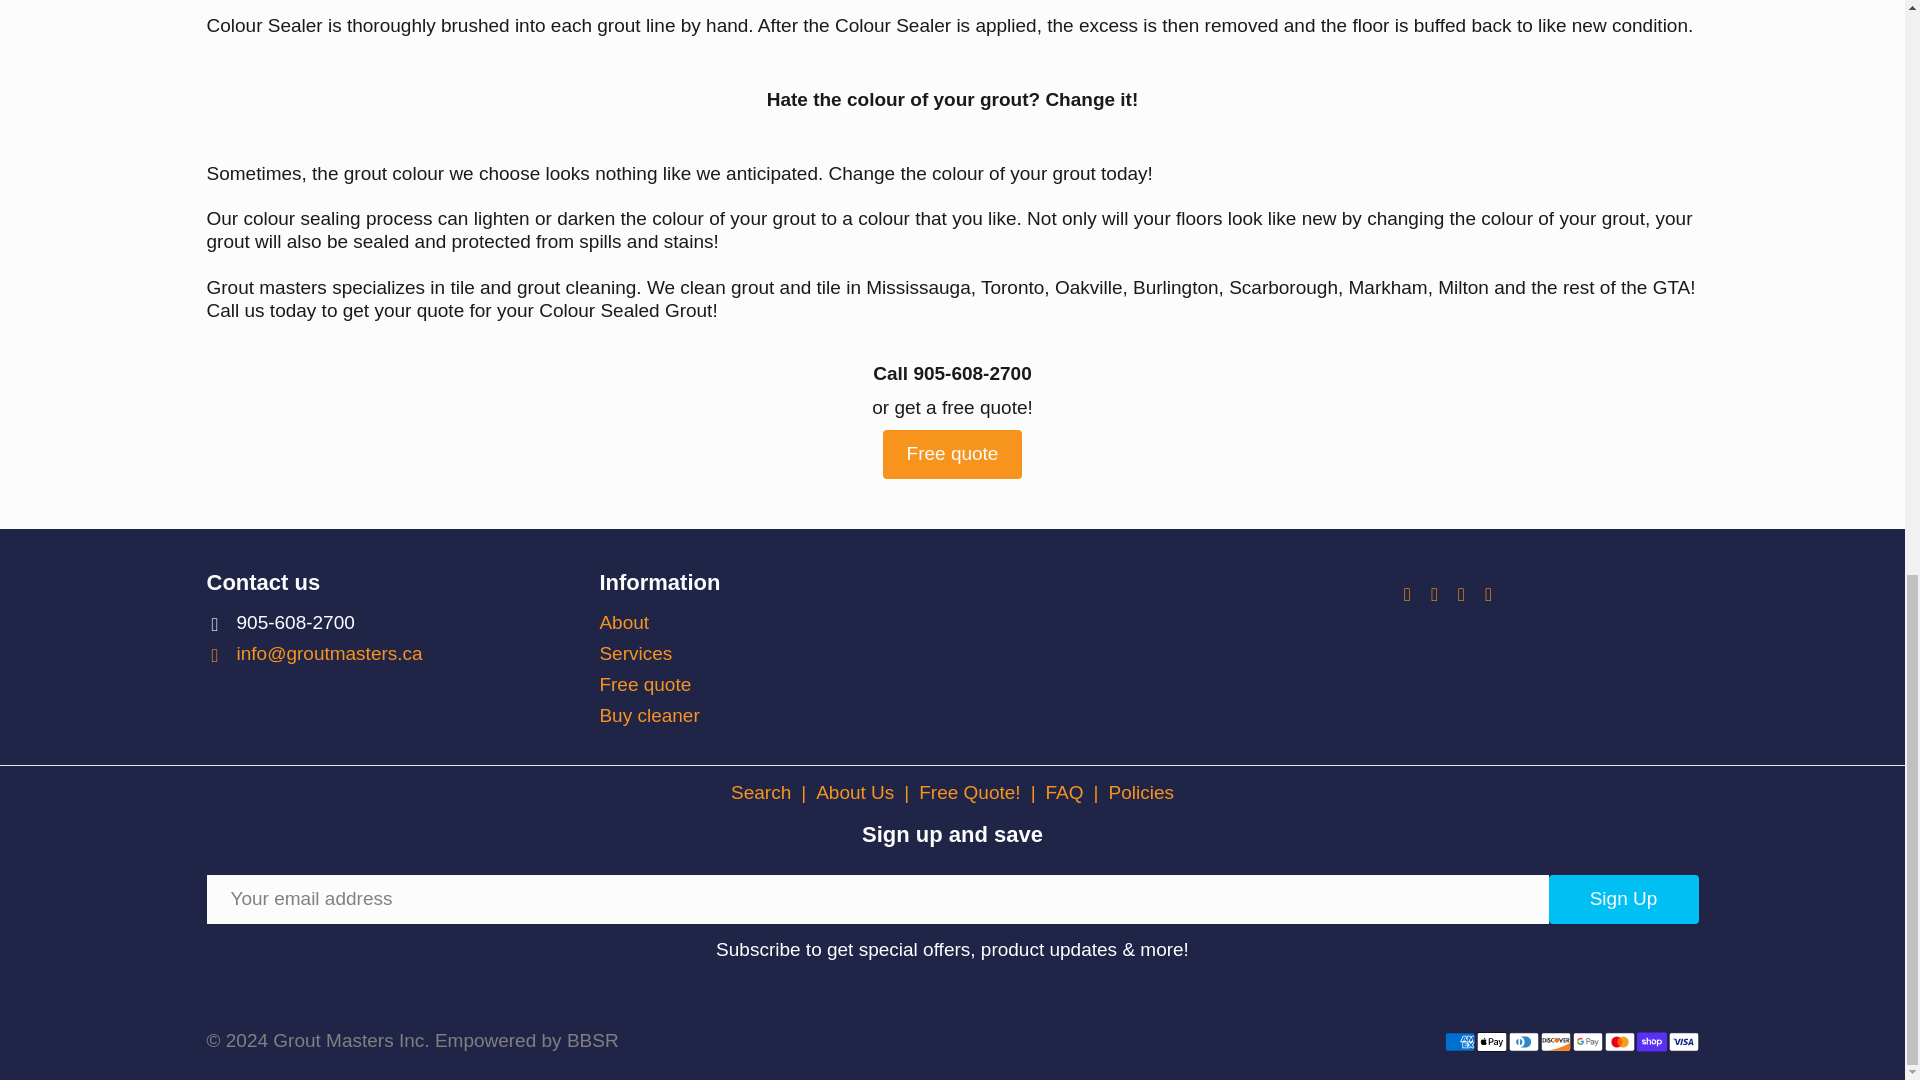 The width and height of the screenshot is (1920, 1080). Describe the element at coordinates (1554, 1042) in the screenshot. I see `Discover` at that location.